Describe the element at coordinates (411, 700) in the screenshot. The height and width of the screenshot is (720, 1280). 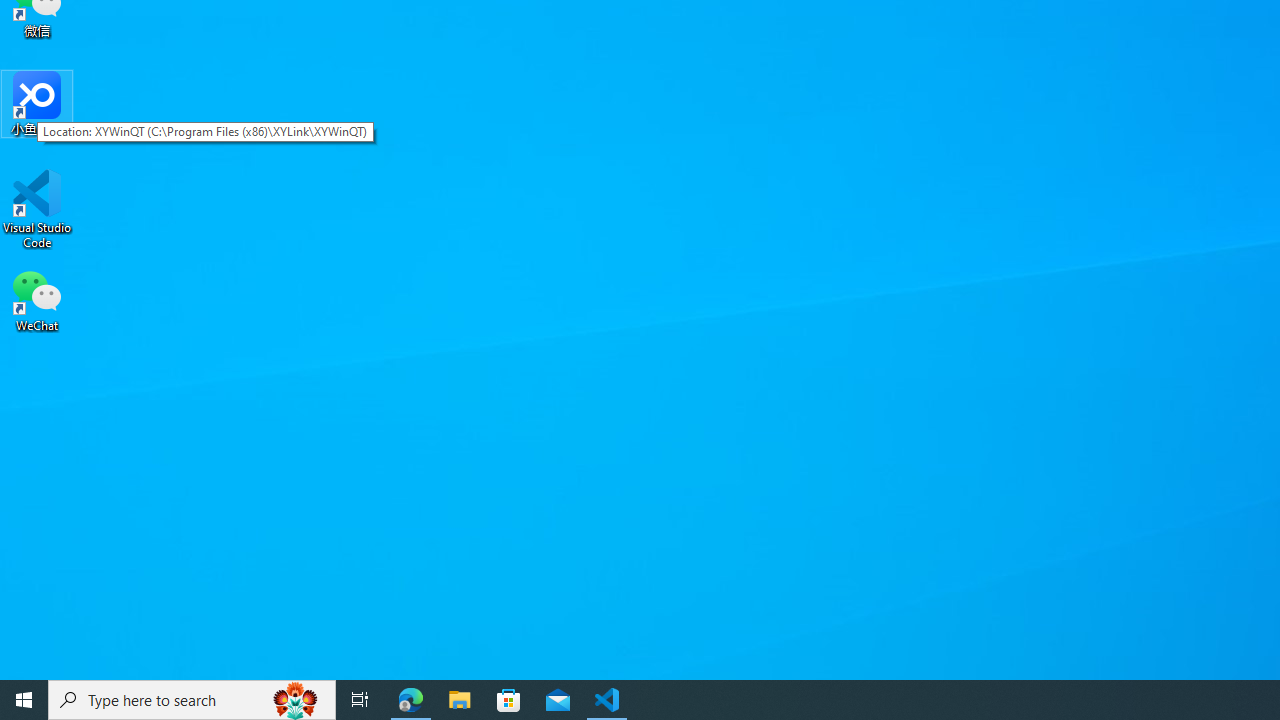
I see `Microsoft Edge - 1 running window` at that location.